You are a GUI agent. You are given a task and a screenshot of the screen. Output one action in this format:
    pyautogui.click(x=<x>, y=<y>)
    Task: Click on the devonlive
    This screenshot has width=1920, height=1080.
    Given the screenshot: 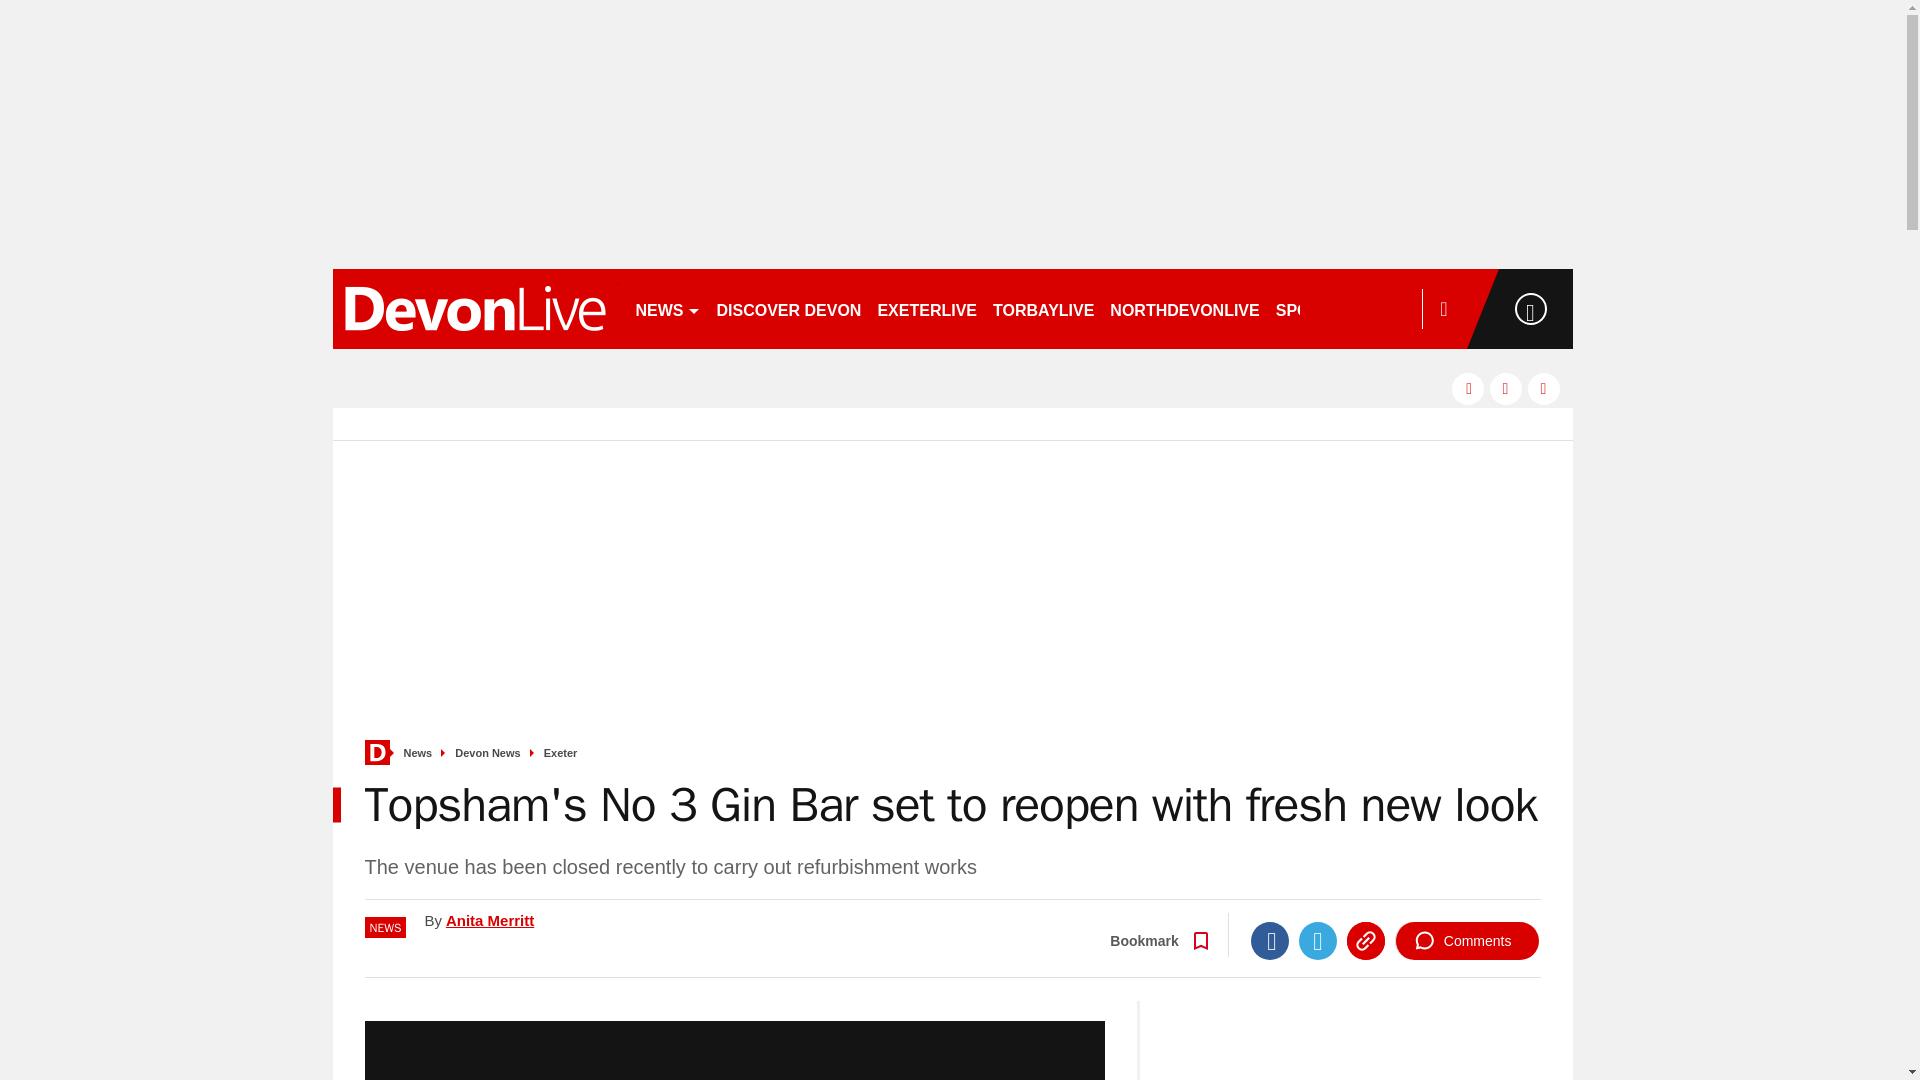 What is the action you would take?
    pyautogui.click(x=474, y=308)
    